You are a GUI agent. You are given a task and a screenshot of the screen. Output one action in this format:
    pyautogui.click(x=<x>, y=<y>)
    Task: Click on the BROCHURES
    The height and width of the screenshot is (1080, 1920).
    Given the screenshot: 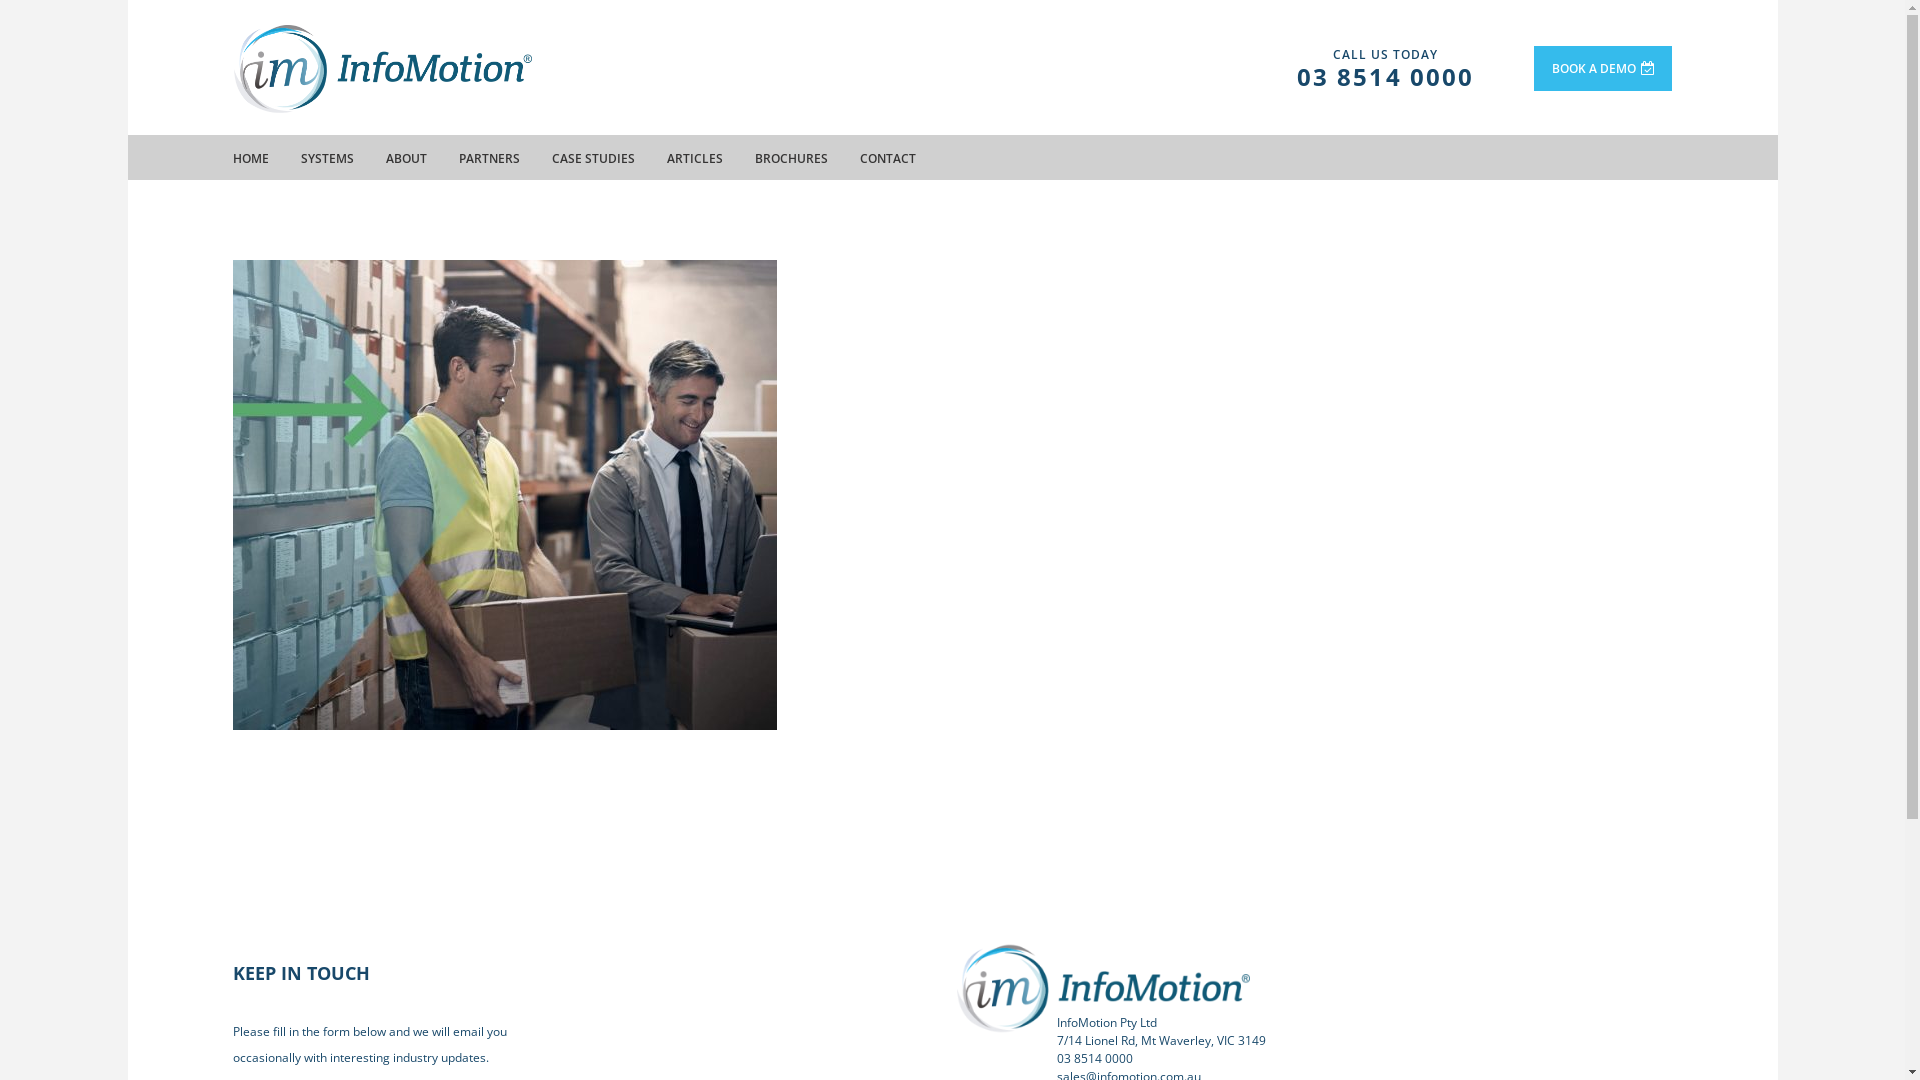 What is the action you would take?
    pyautogui.click(x=790, y=158)
    